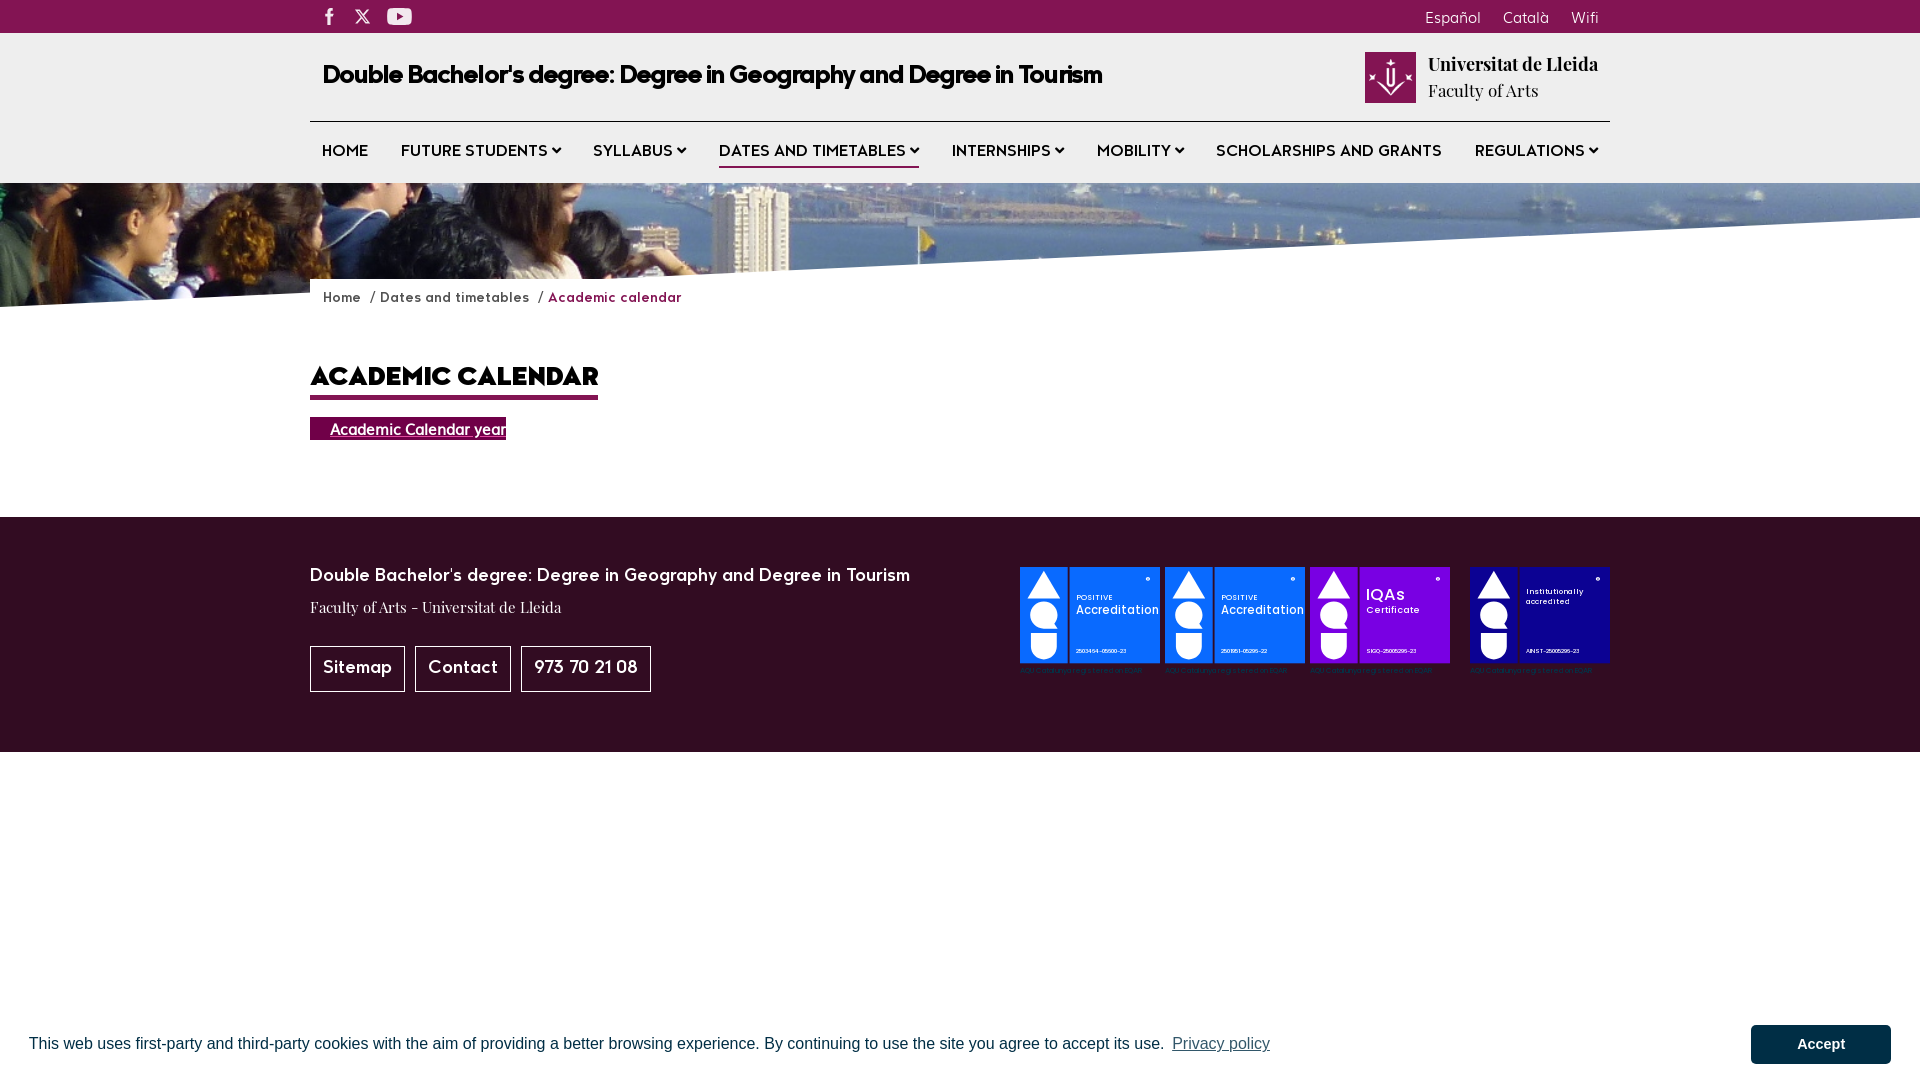  I want to click on Privacy policy, so click(1221, 1044).